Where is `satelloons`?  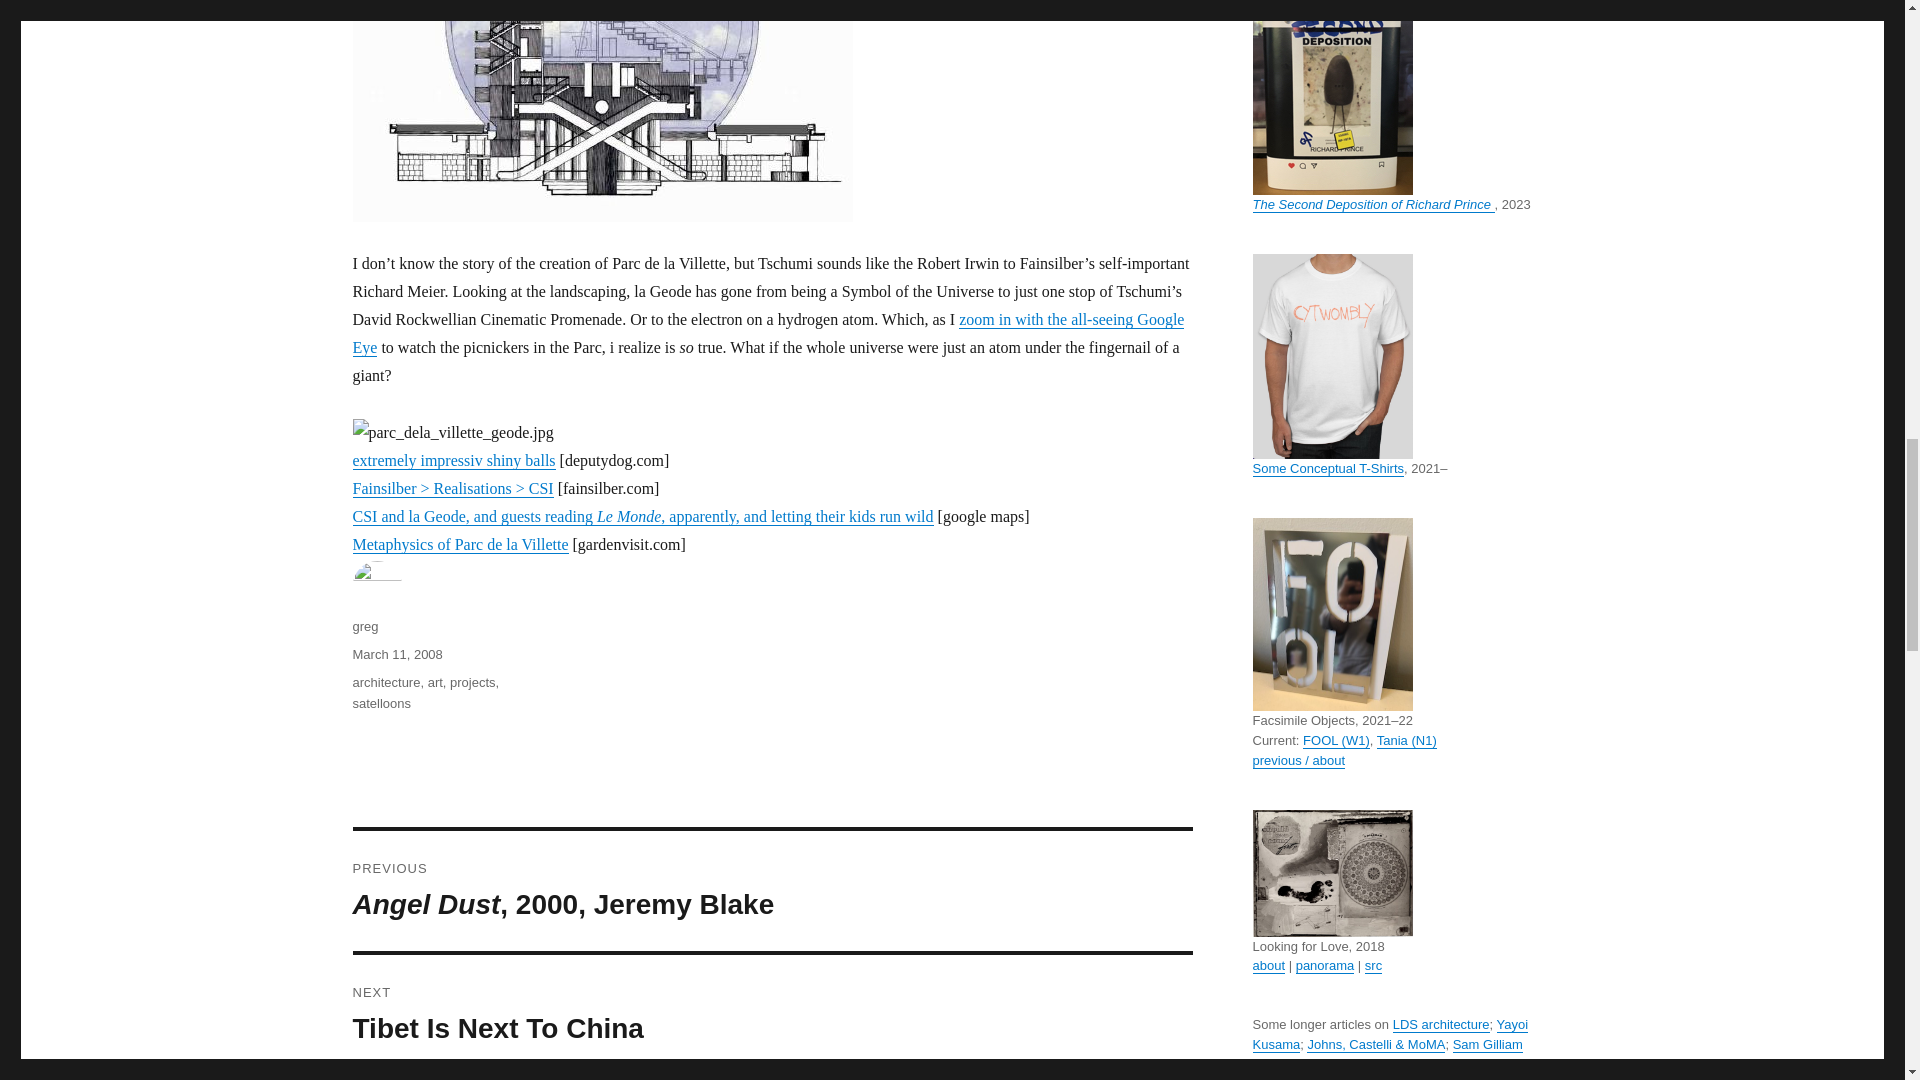
satelloons is located at coordinates (380, 702).